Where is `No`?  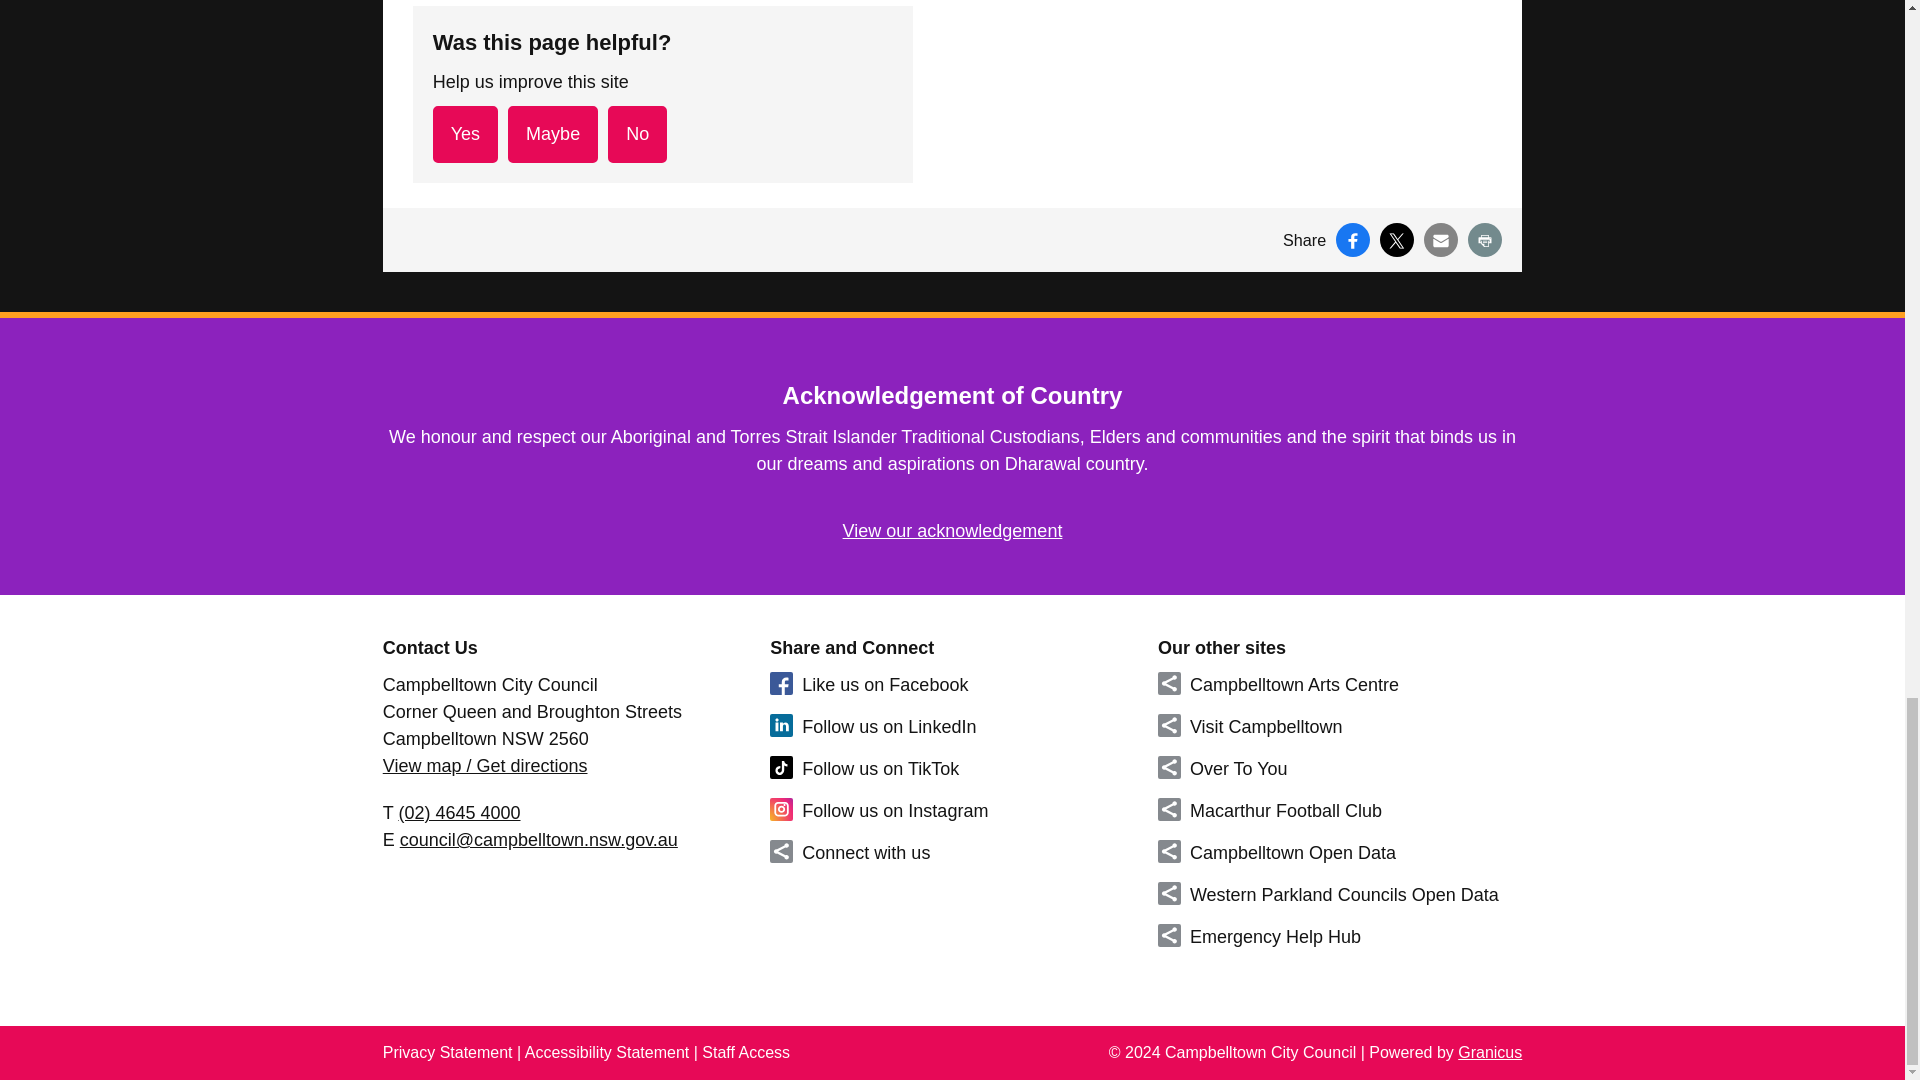
No is located at coordinates (637, 134).